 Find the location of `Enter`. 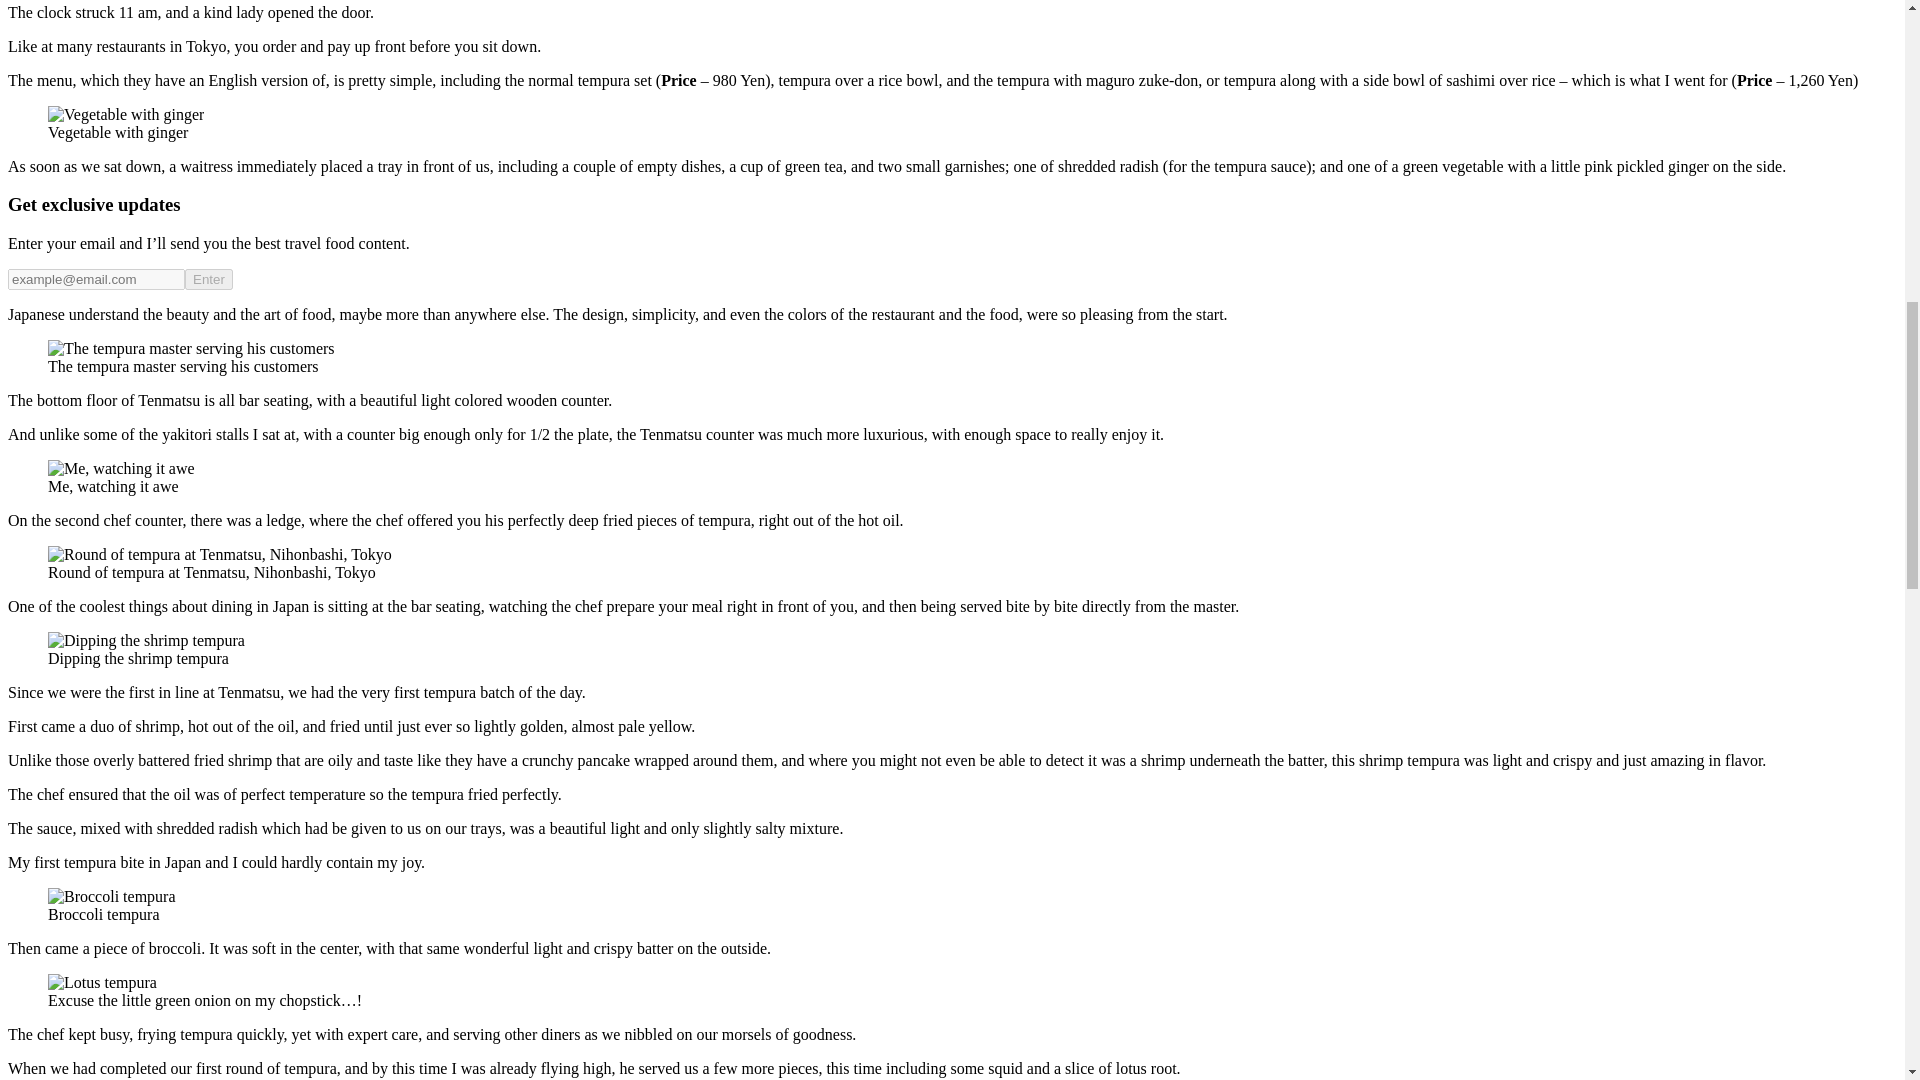

Enter is located at coordinates (208, 279).